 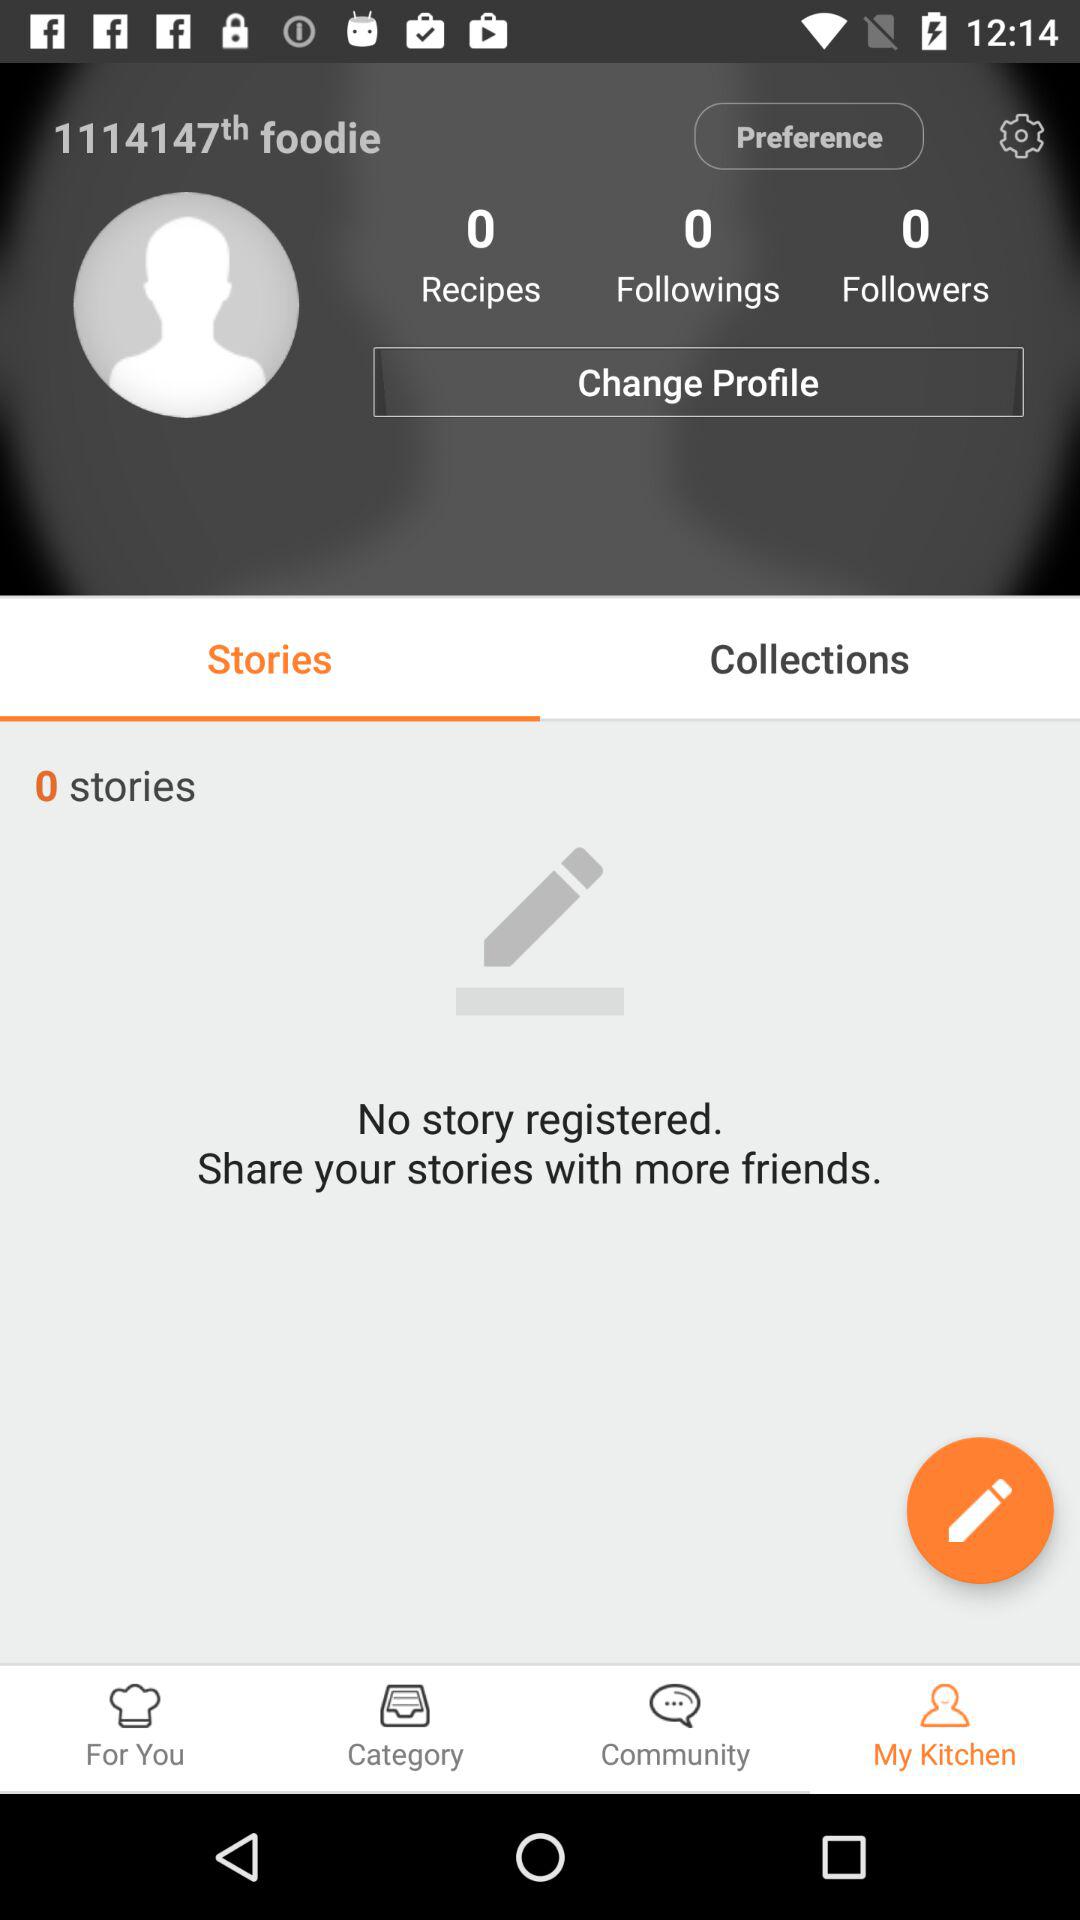 What do you see at coordinates (698, 382) in the screenshot?
I see `press icon below recipes icon` at bounding box center [698, 382].